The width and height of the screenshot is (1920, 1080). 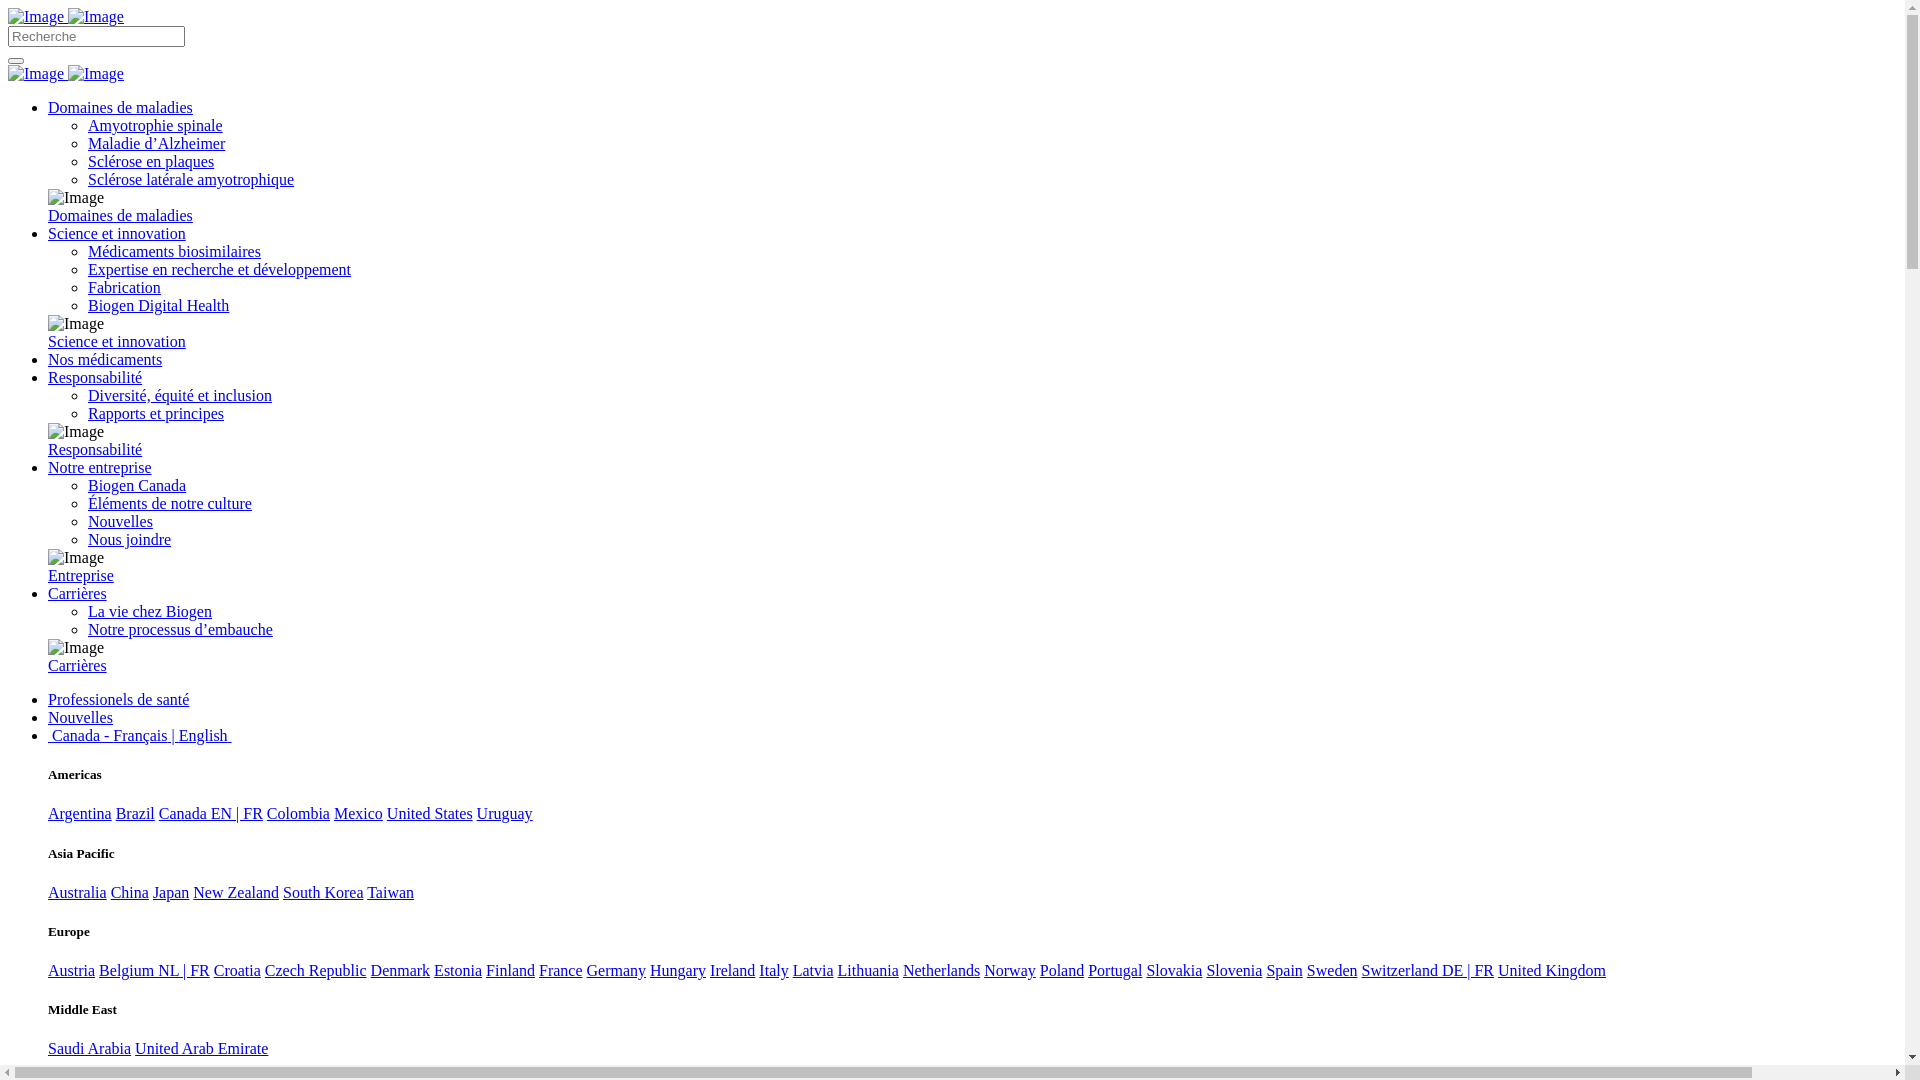 What do you see at coordinates (323, 892) in the screenshot?
I see `South Korea` at bounding box center [323, 892].